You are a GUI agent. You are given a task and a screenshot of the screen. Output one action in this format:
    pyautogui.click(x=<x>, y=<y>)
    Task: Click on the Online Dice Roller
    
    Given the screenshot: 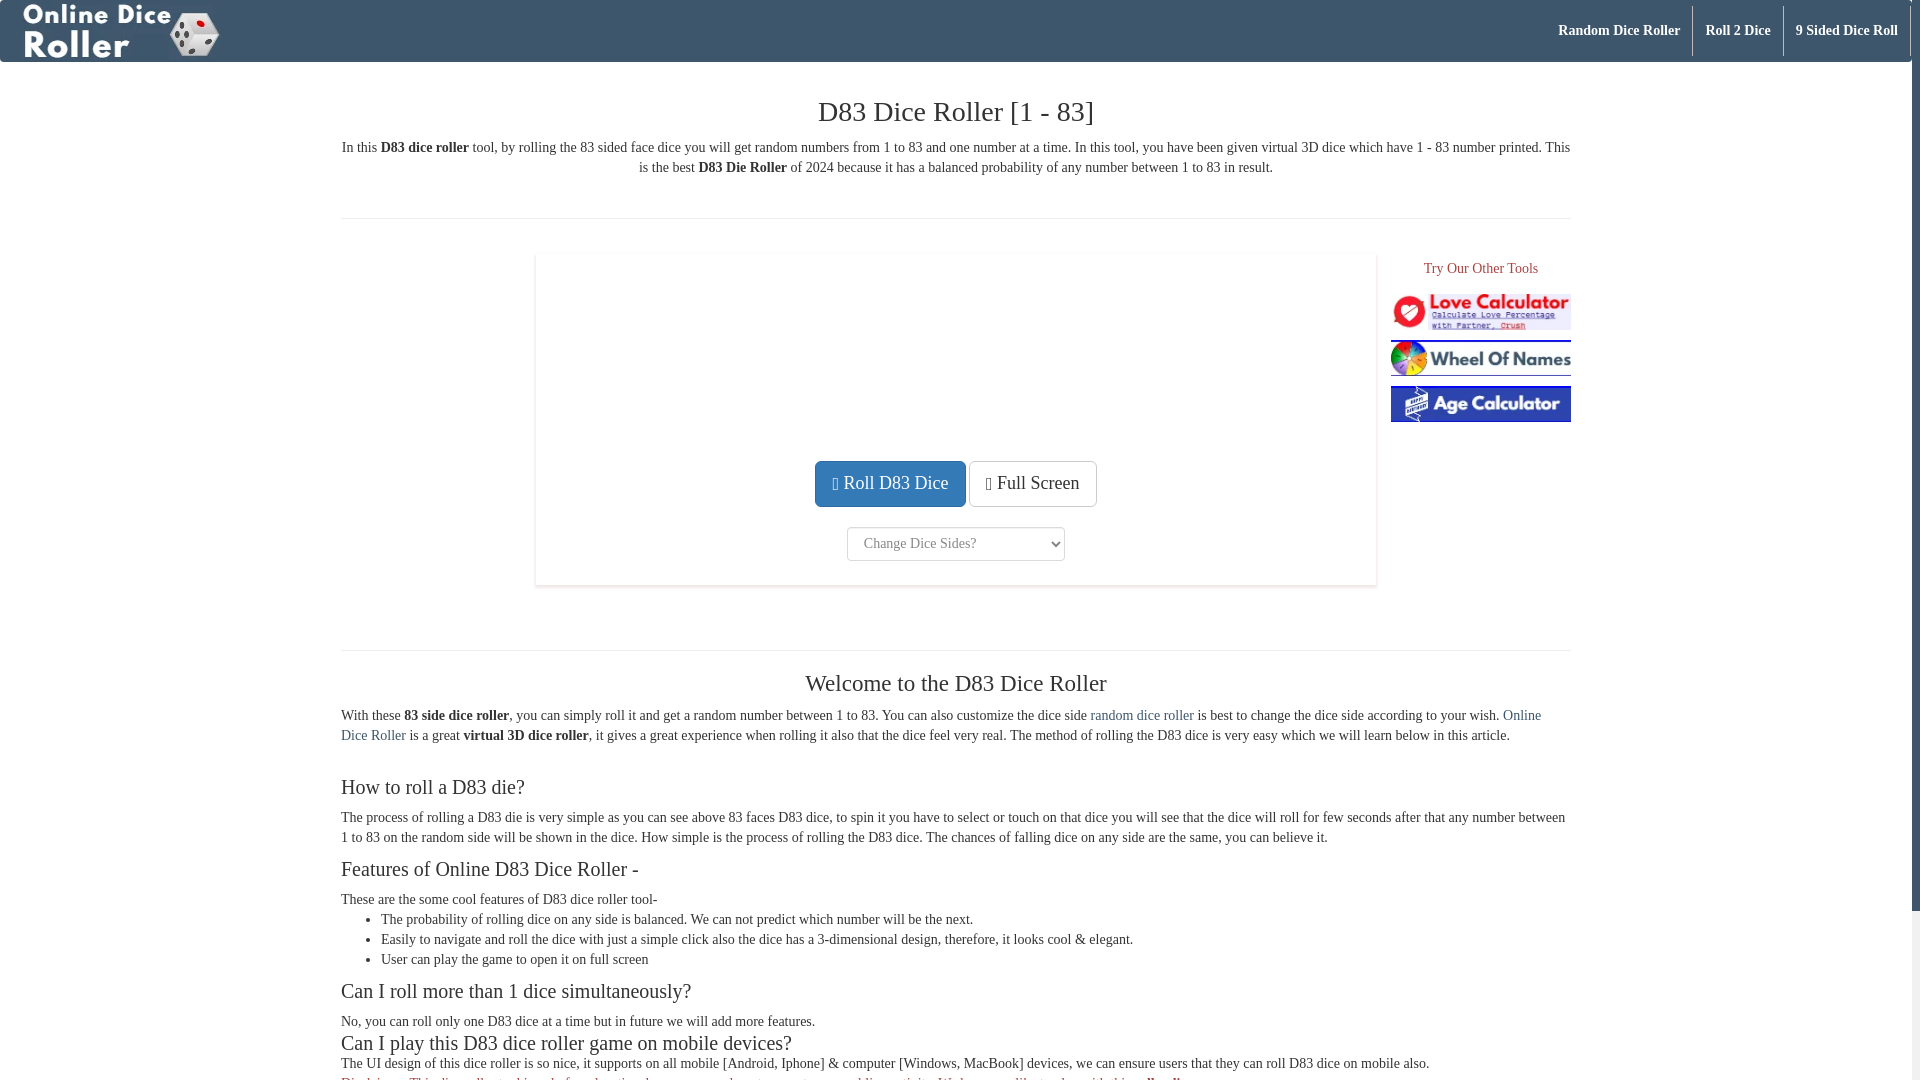 What is the action you would take?
    pyautogui.click(x=941, y=726)
    